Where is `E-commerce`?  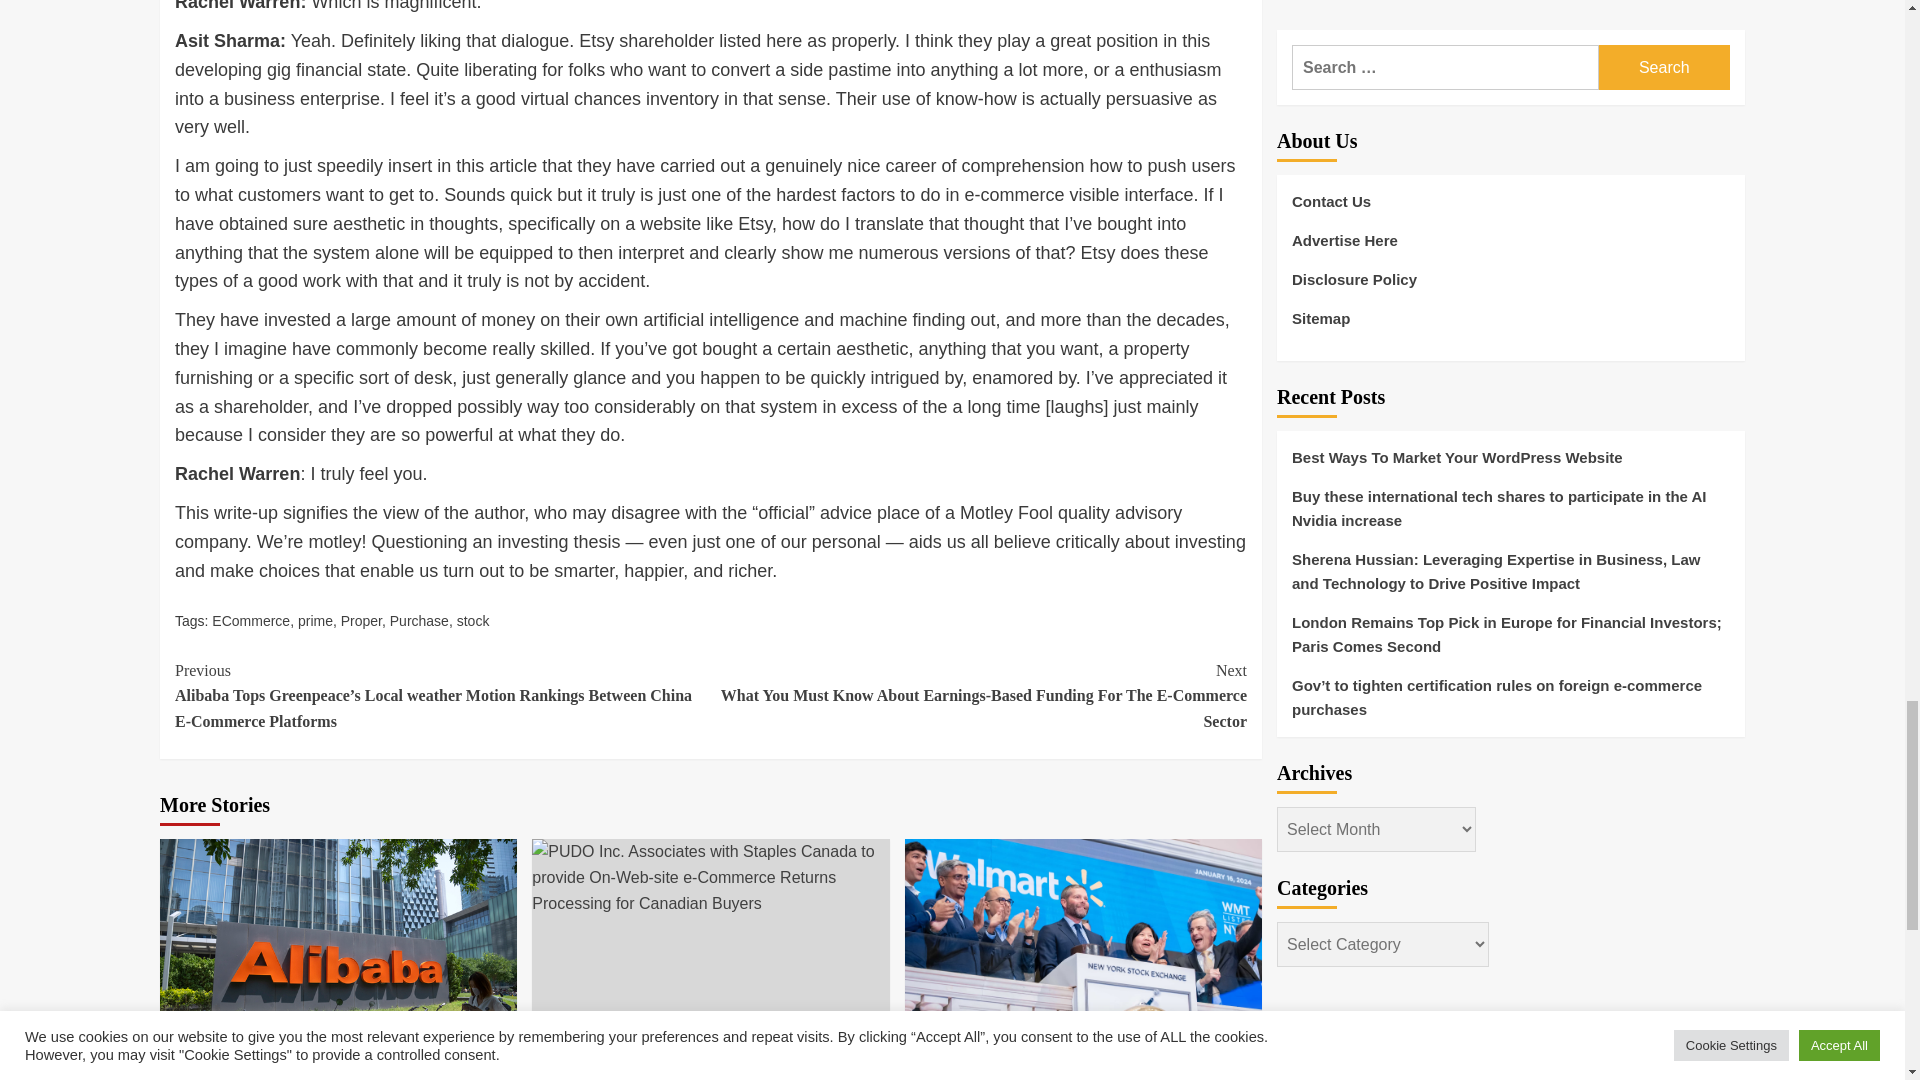 E-commerce is located at coordinates (582, 1036).